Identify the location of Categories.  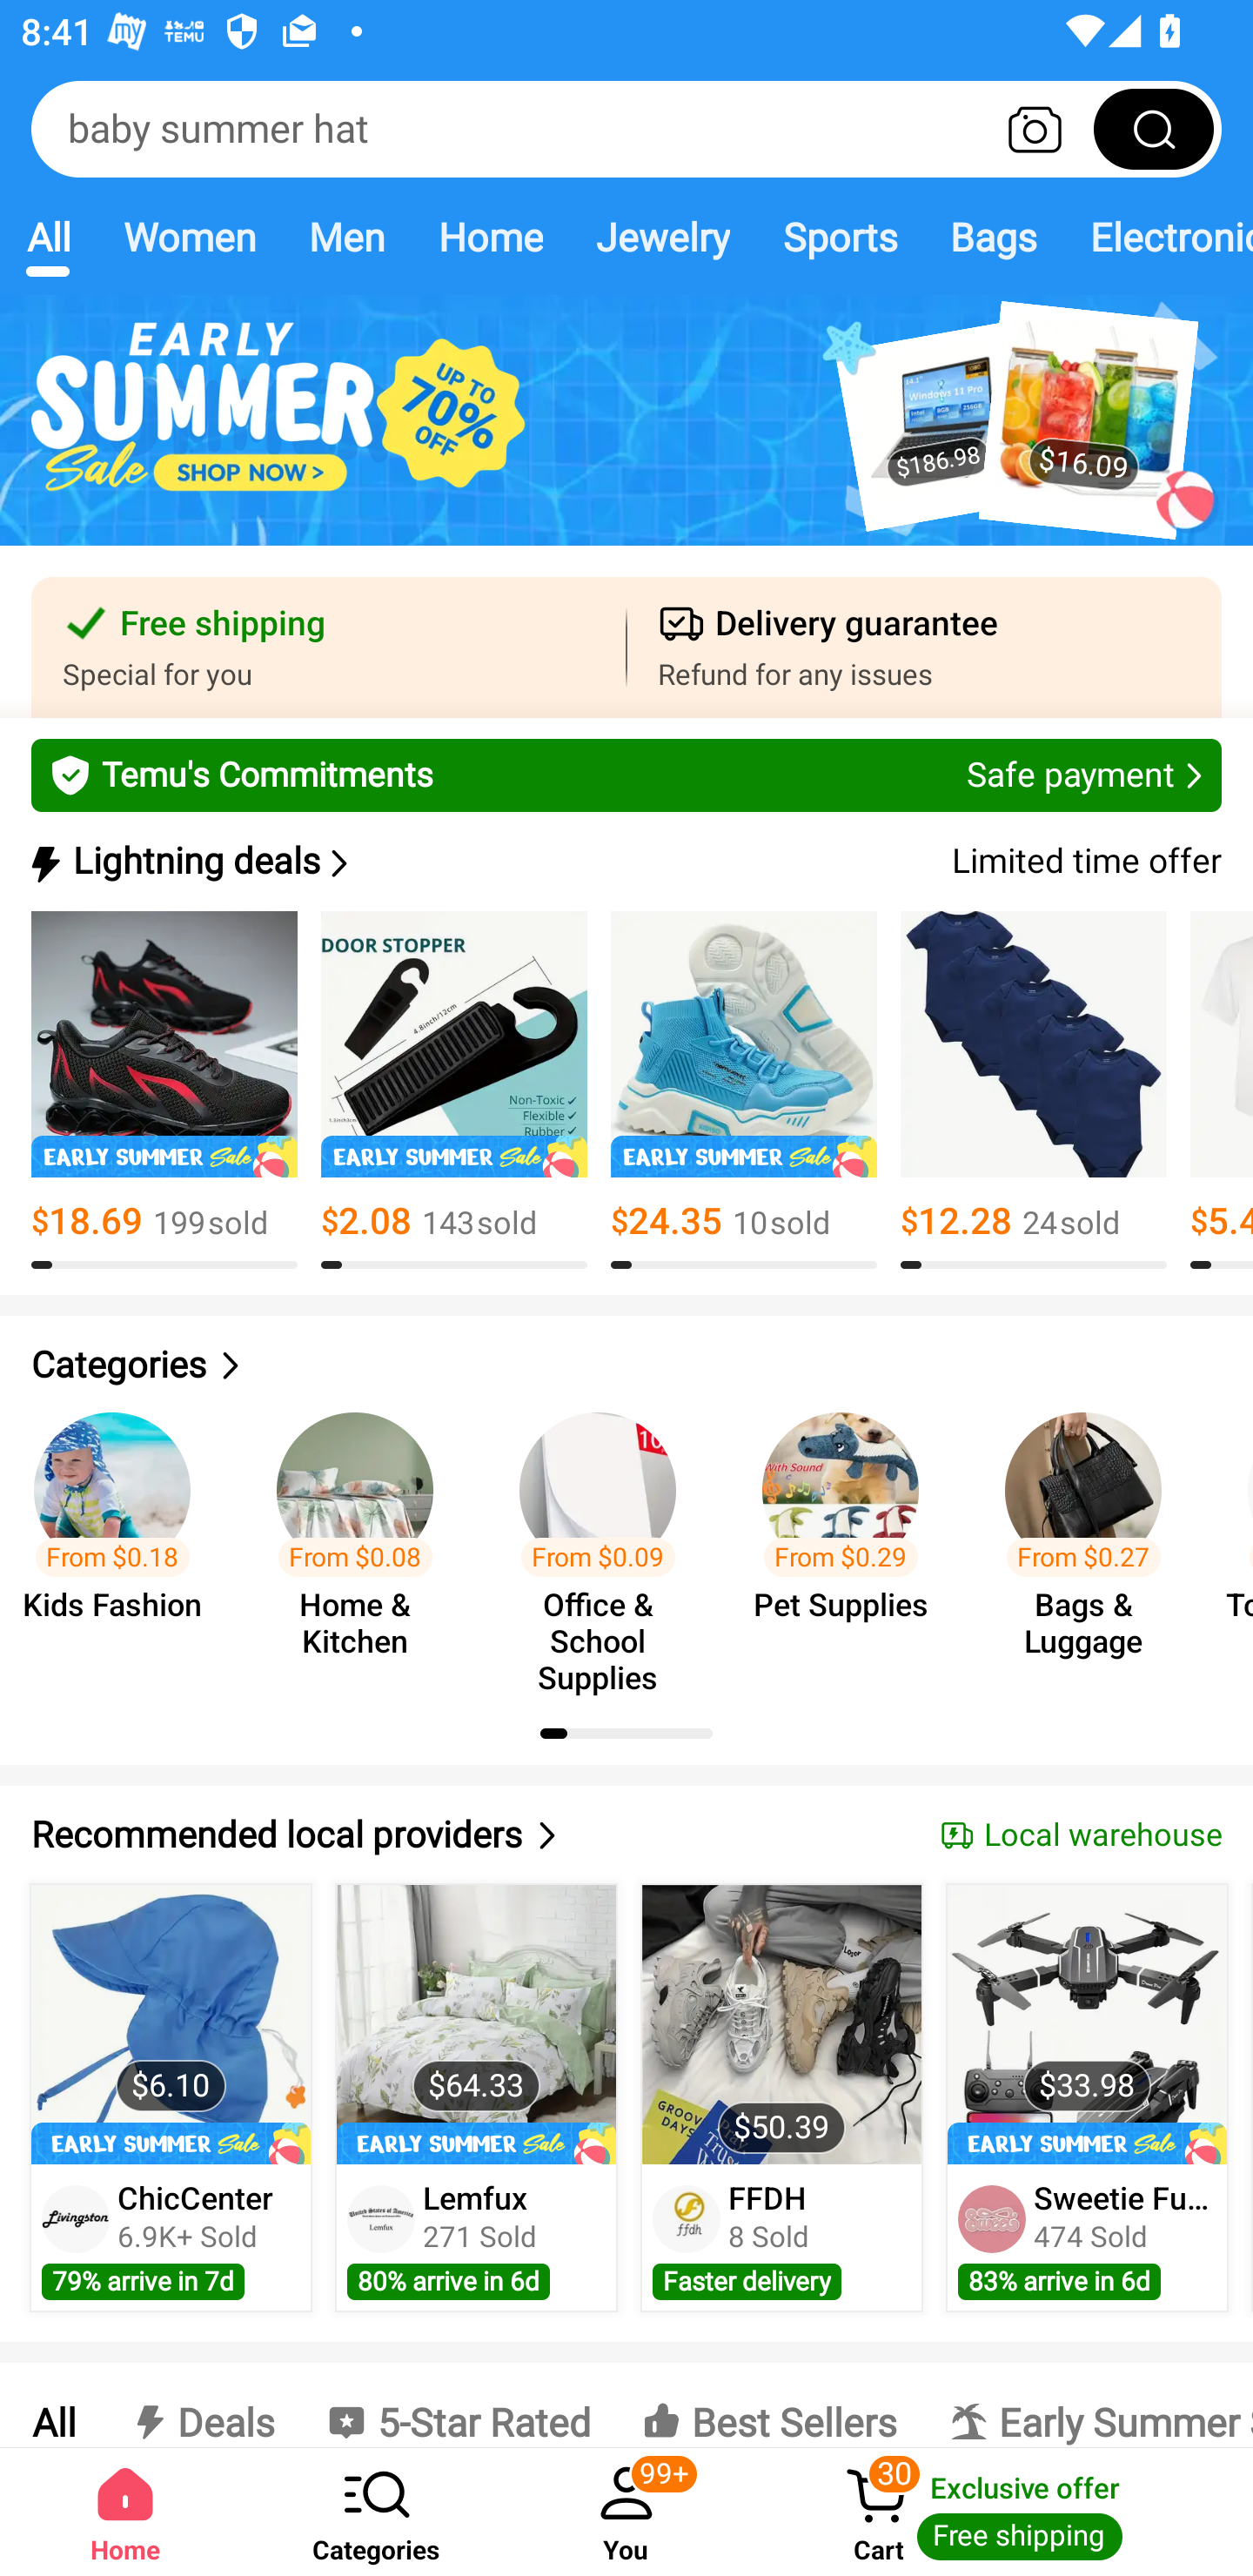
(626, 1365).